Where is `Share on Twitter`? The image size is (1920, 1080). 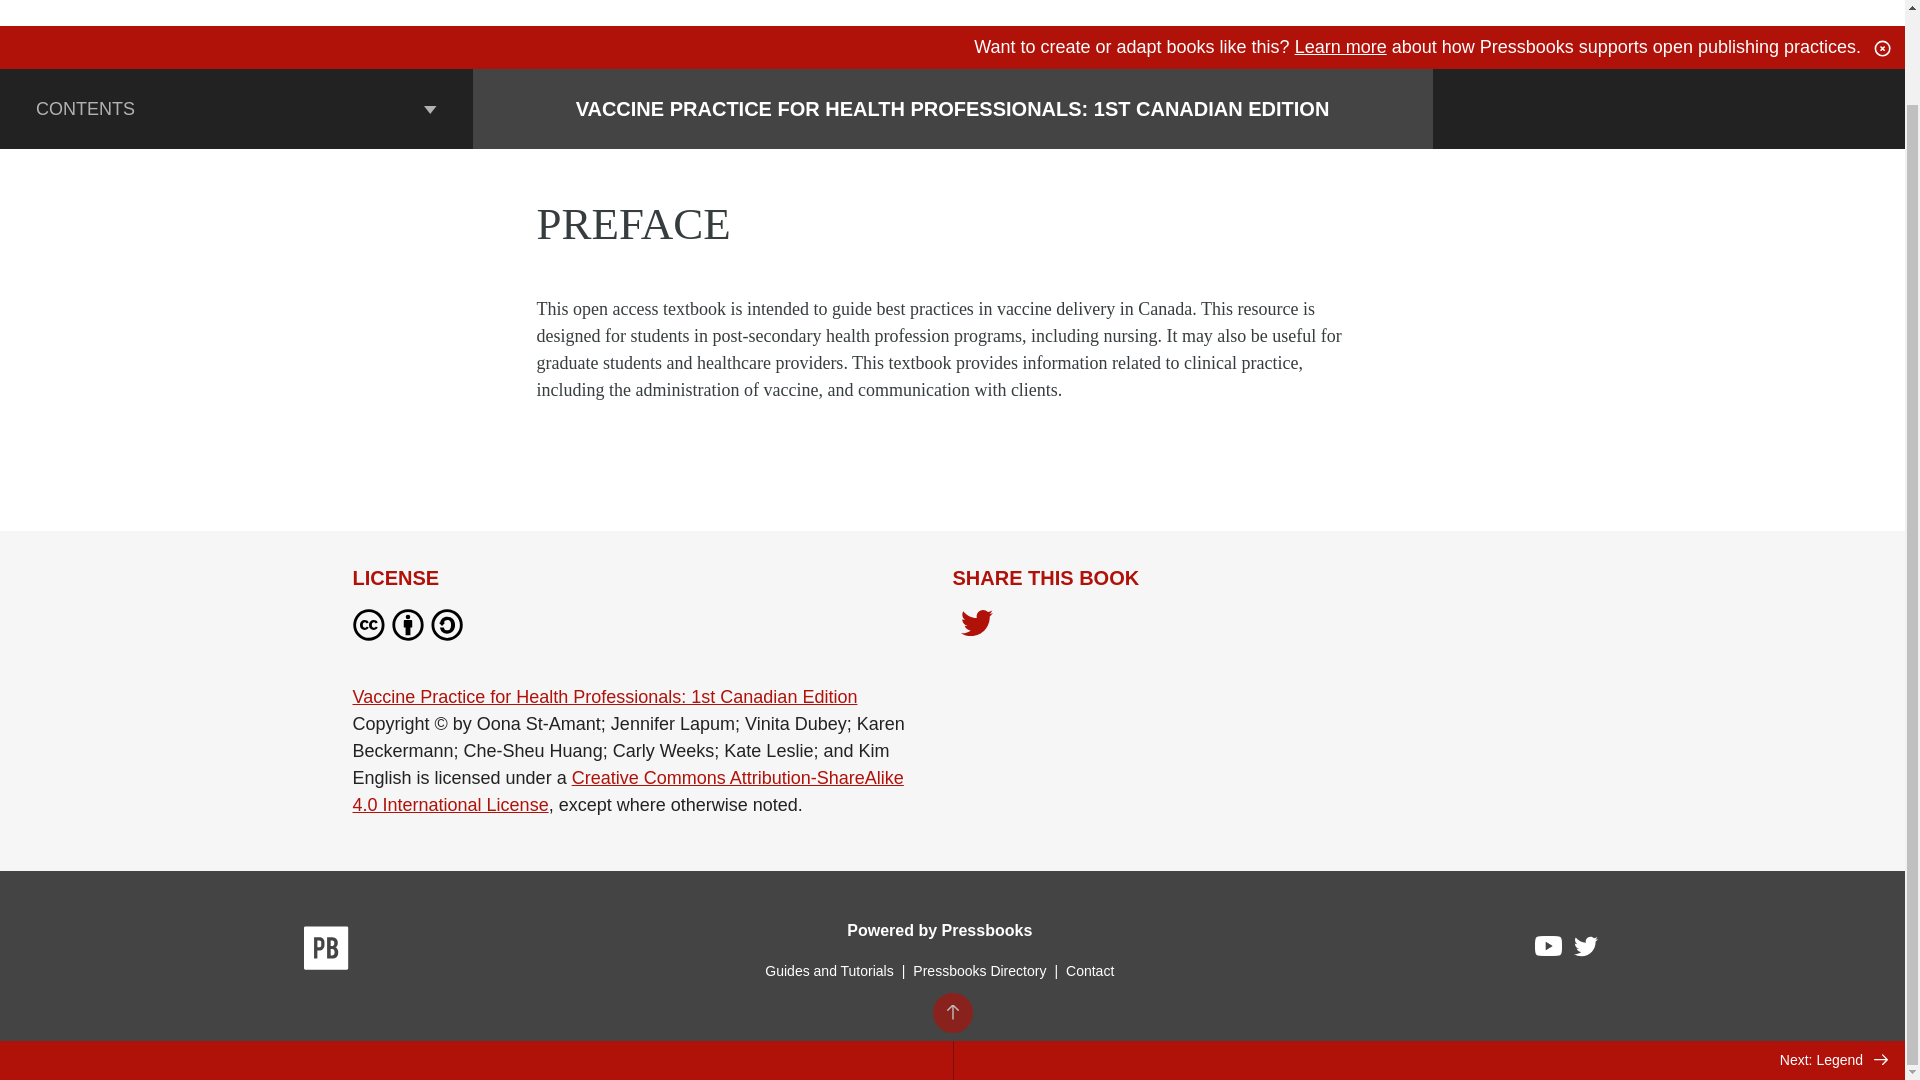 Share on Twitter is located at coordinates (976, 625).